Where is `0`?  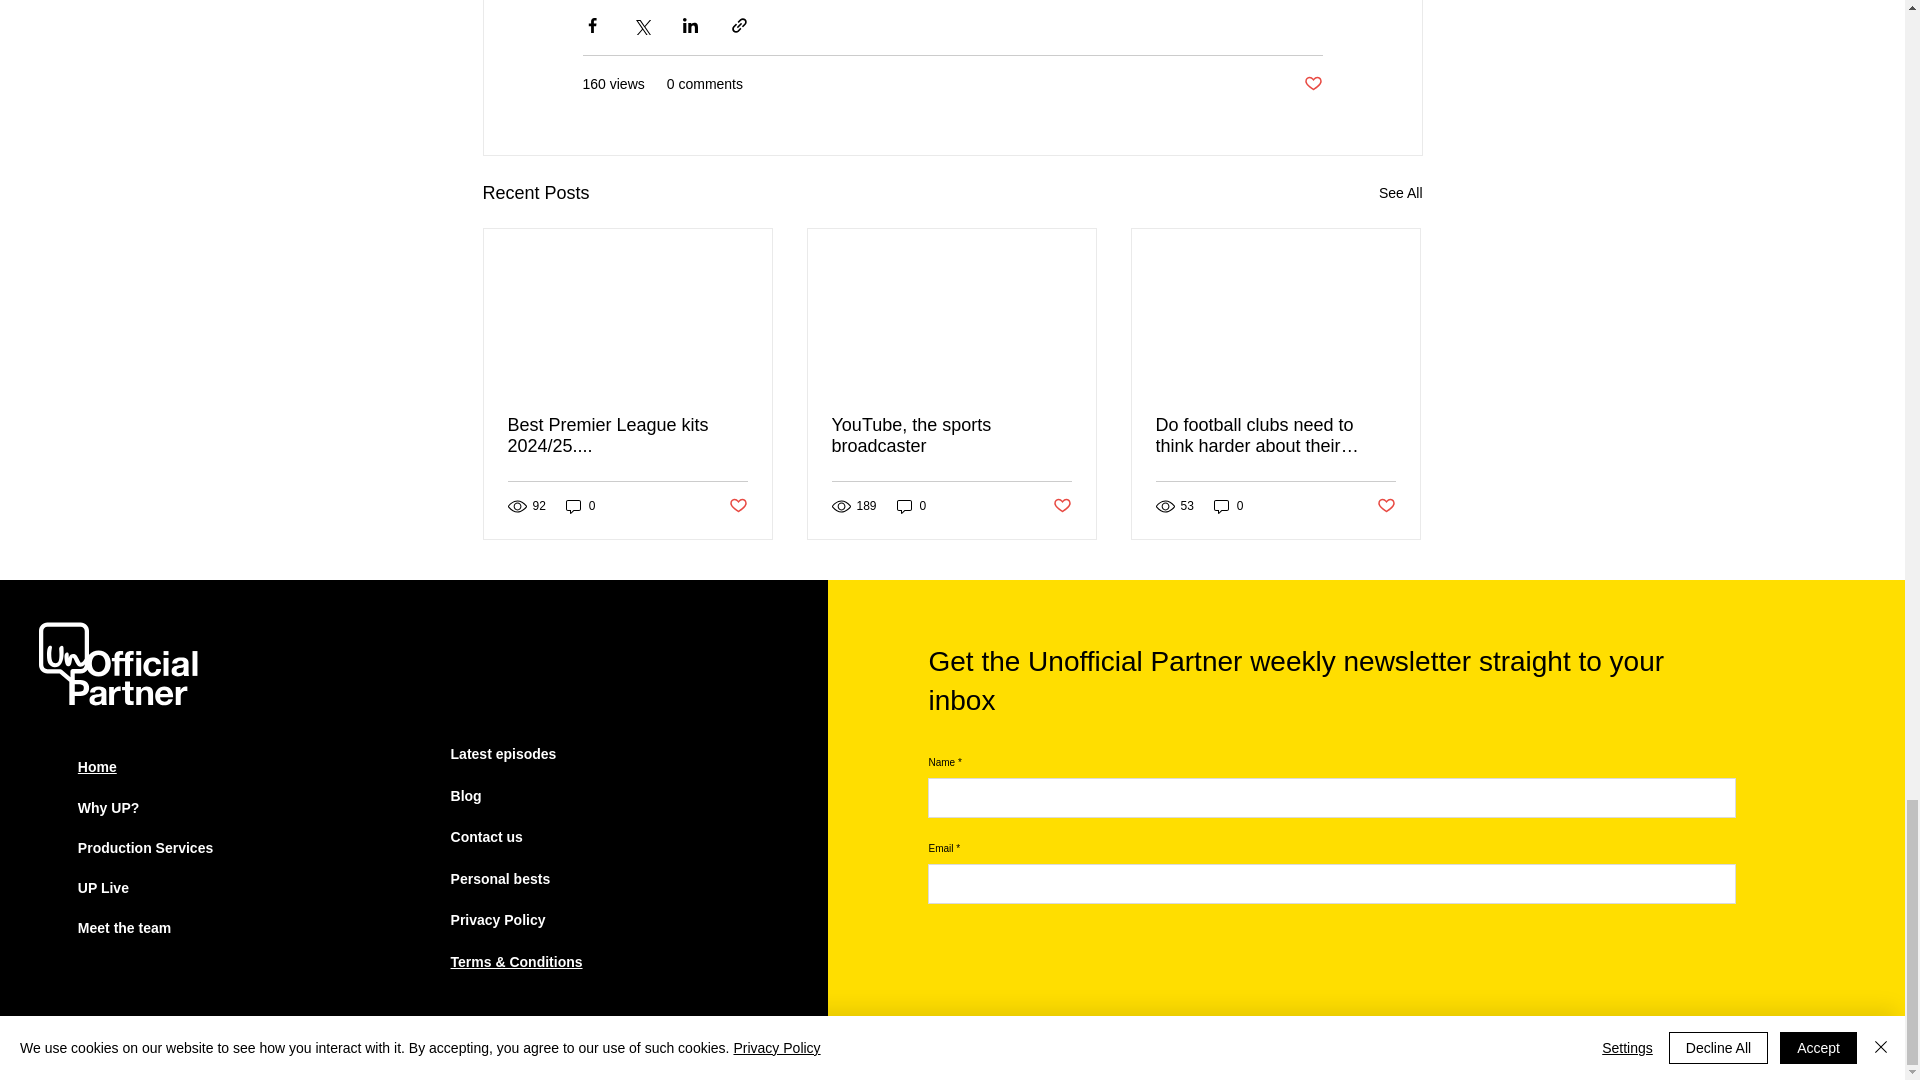 0 is located at coordinates (912, 506).